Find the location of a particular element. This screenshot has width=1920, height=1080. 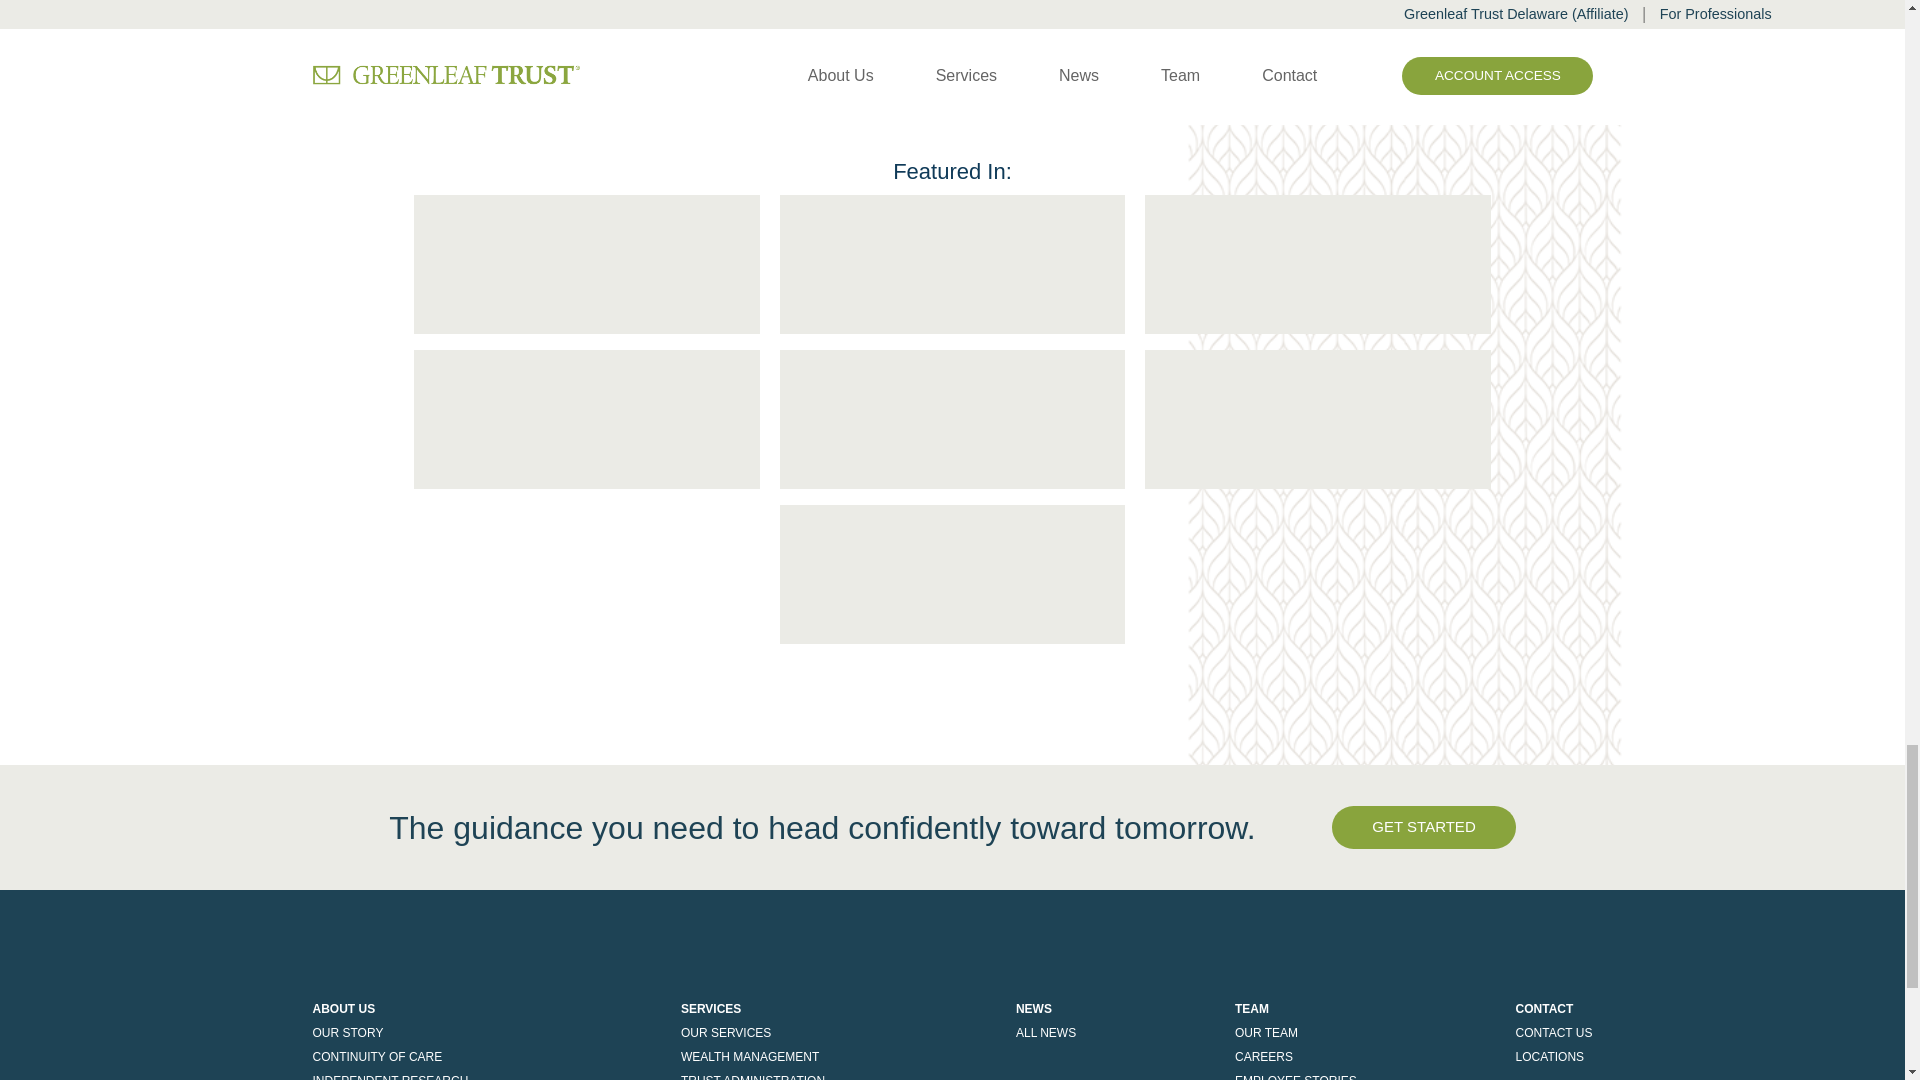

Visit Bloomberg Website is located at coordinates (952, 574).